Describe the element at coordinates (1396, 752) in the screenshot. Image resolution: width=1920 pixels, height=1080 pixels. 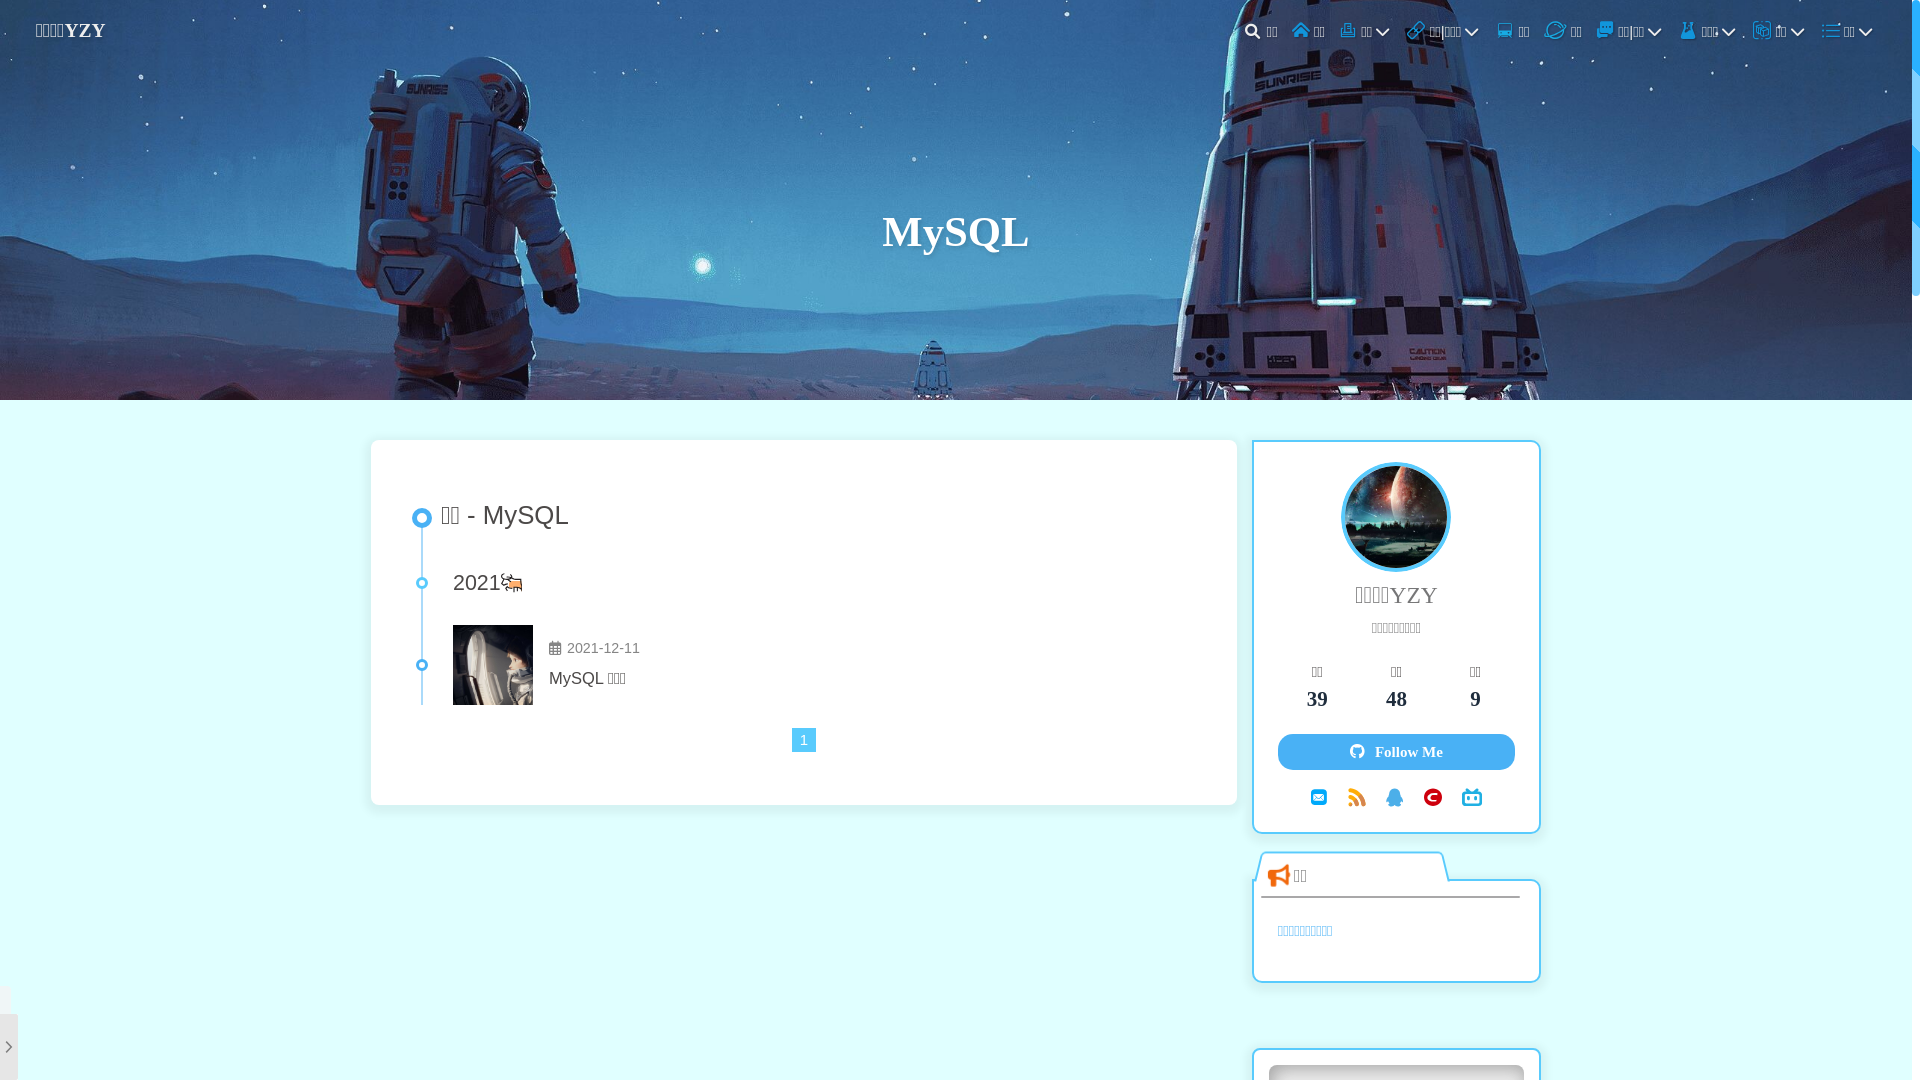
I see `Follow Me` at that location.